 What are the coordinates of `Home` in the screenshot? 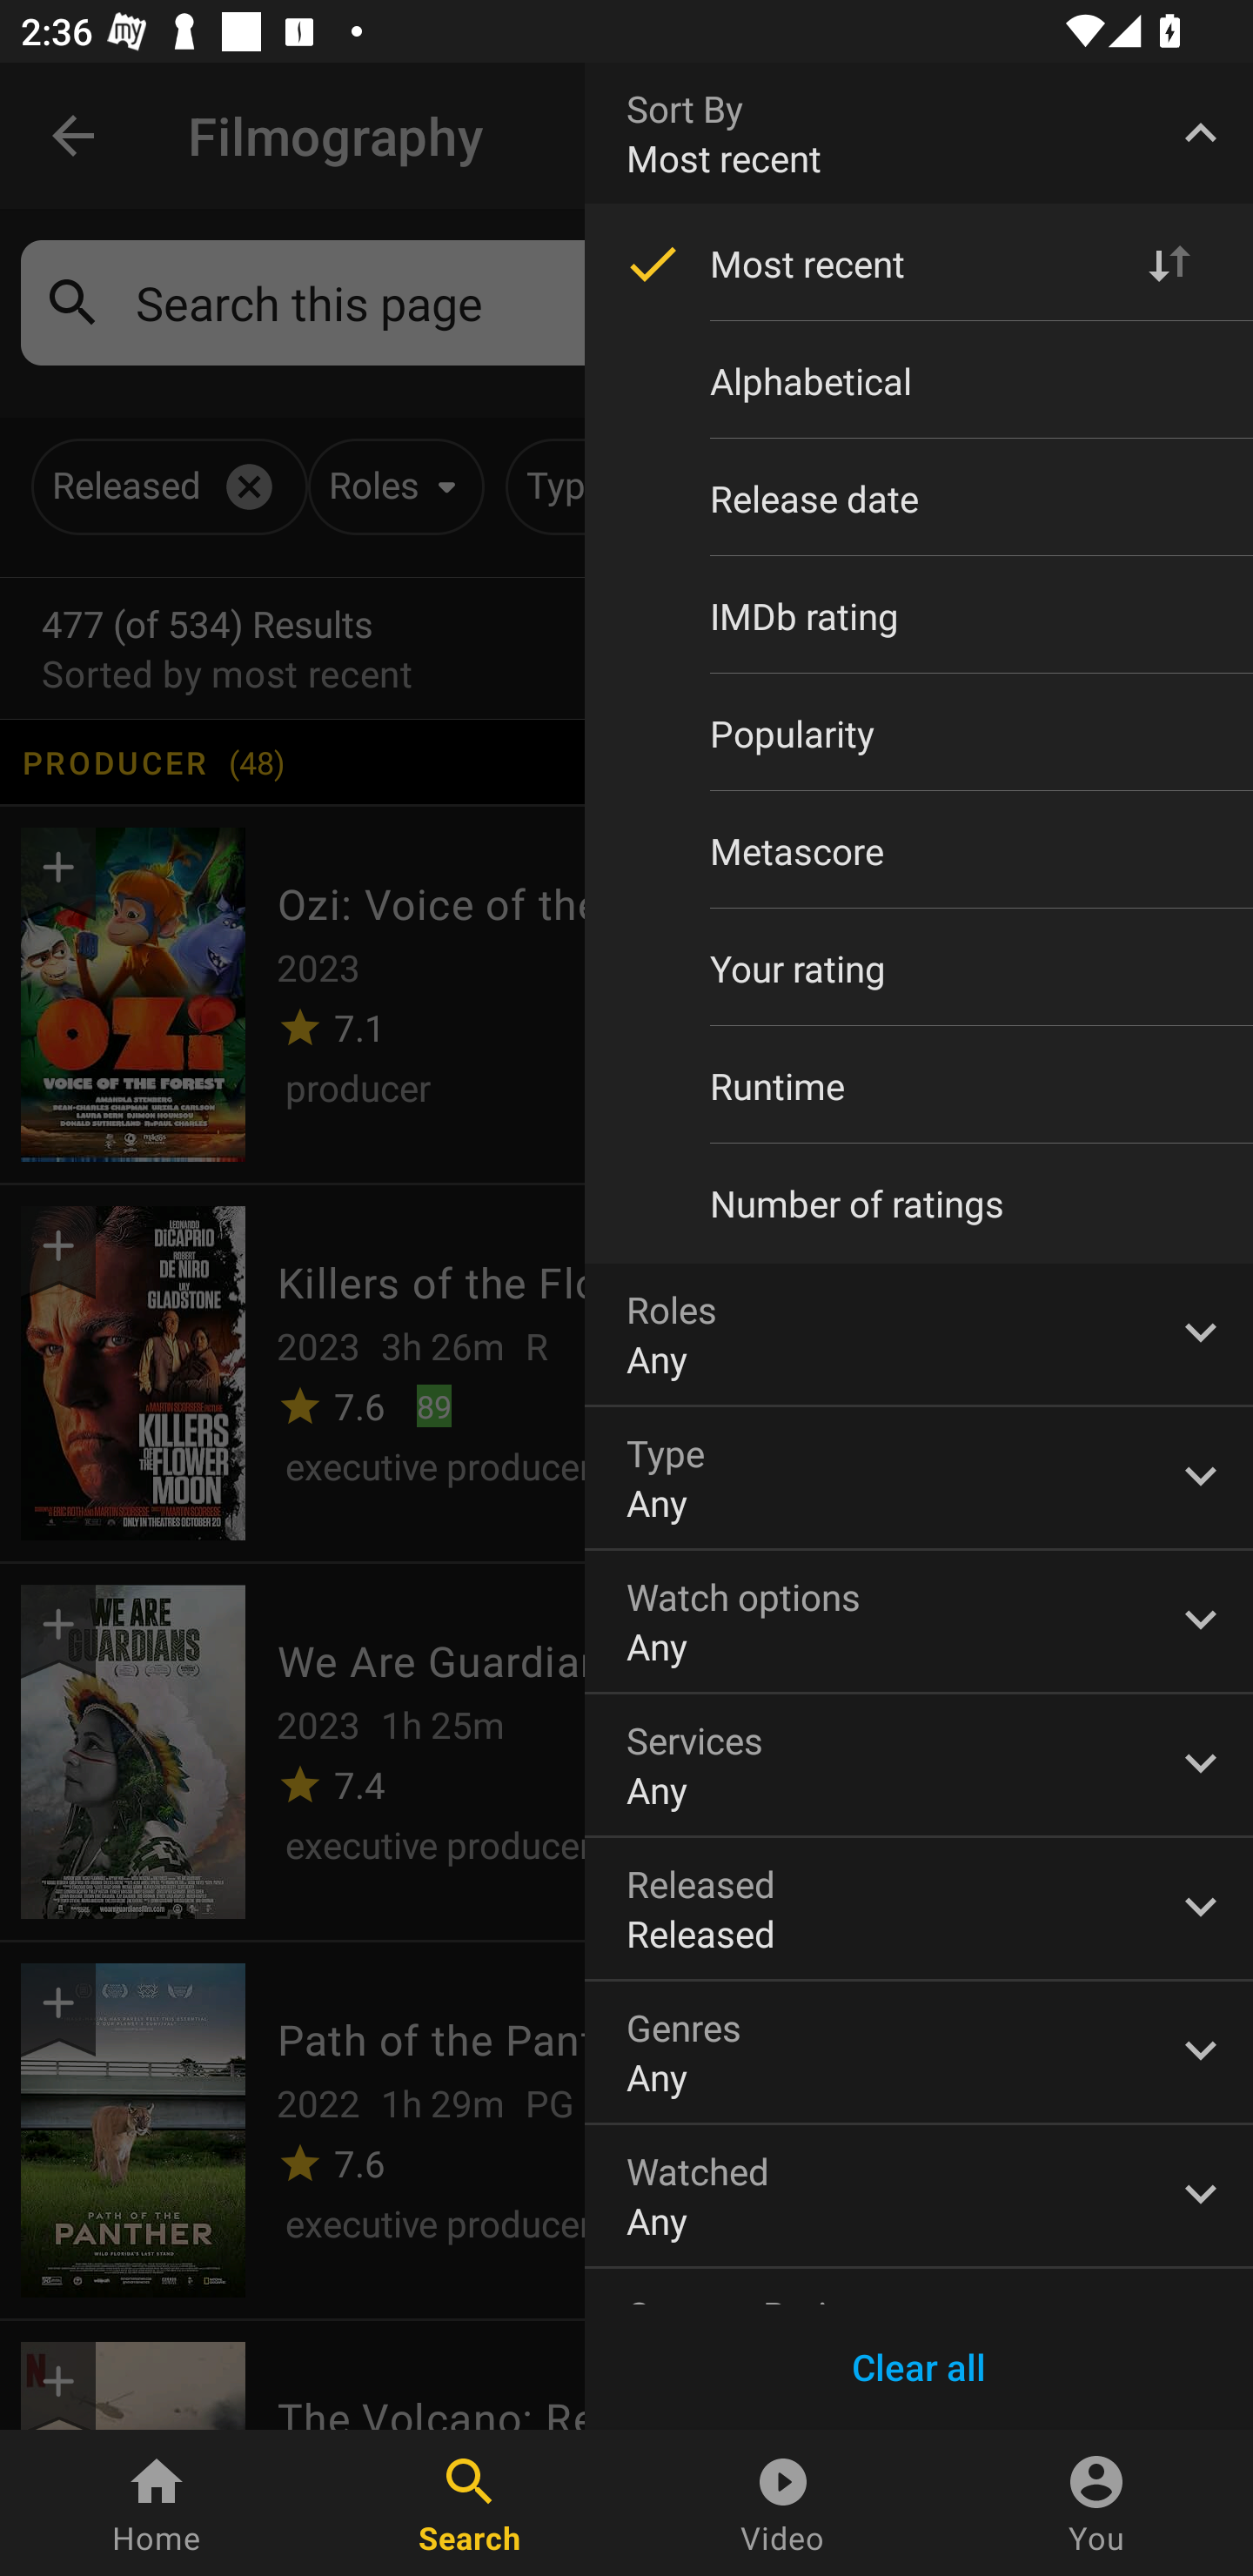 It's located at (157, 2503).